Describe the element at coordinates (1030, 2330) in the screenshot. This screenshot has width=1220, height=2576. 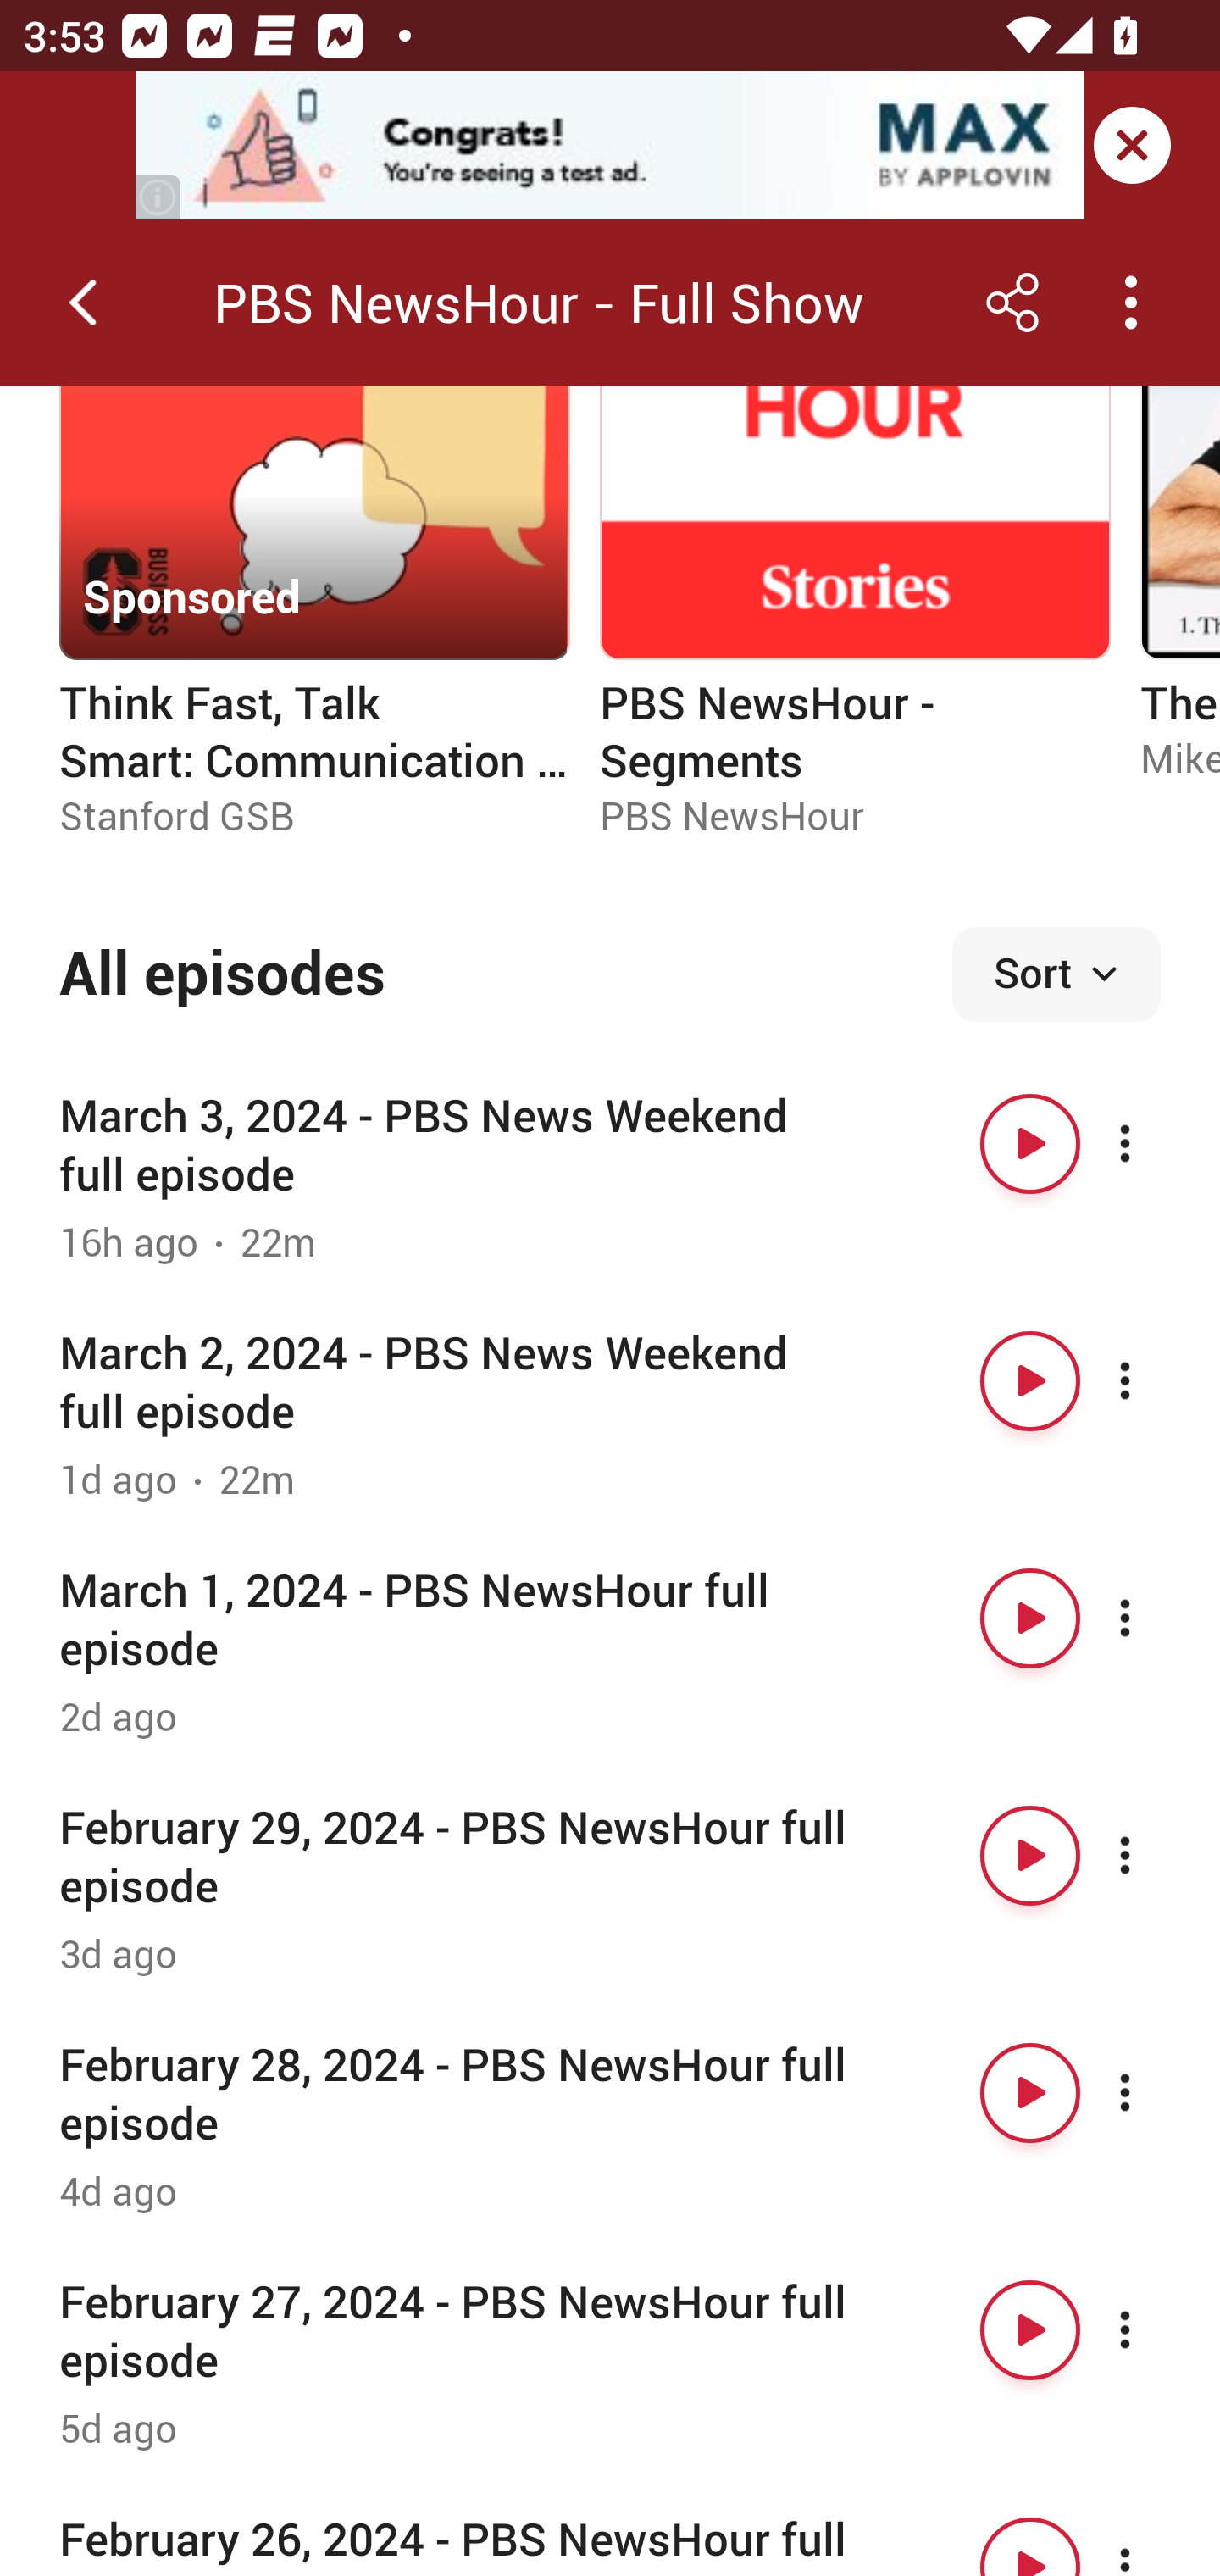
I see `Play button` at that location.